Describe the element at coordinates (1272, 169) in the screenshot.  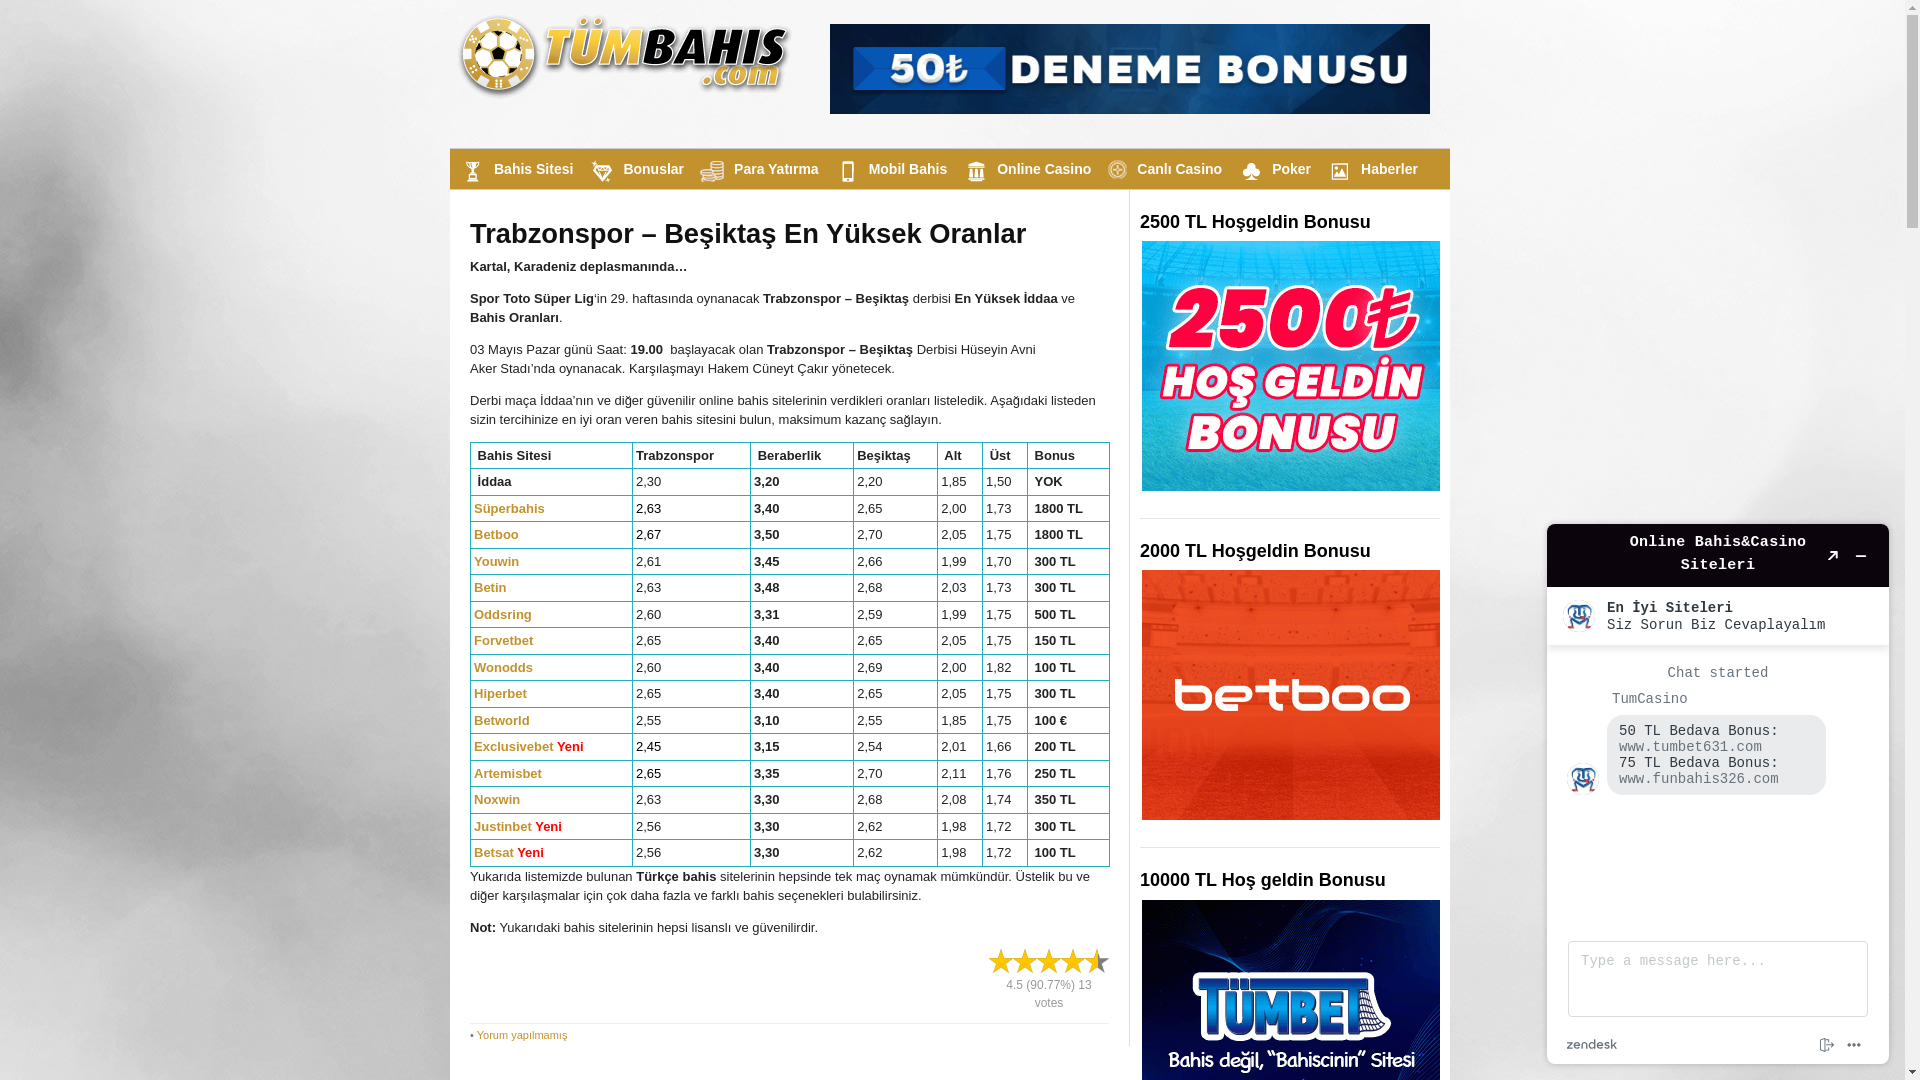
I see `Poker` at that location.